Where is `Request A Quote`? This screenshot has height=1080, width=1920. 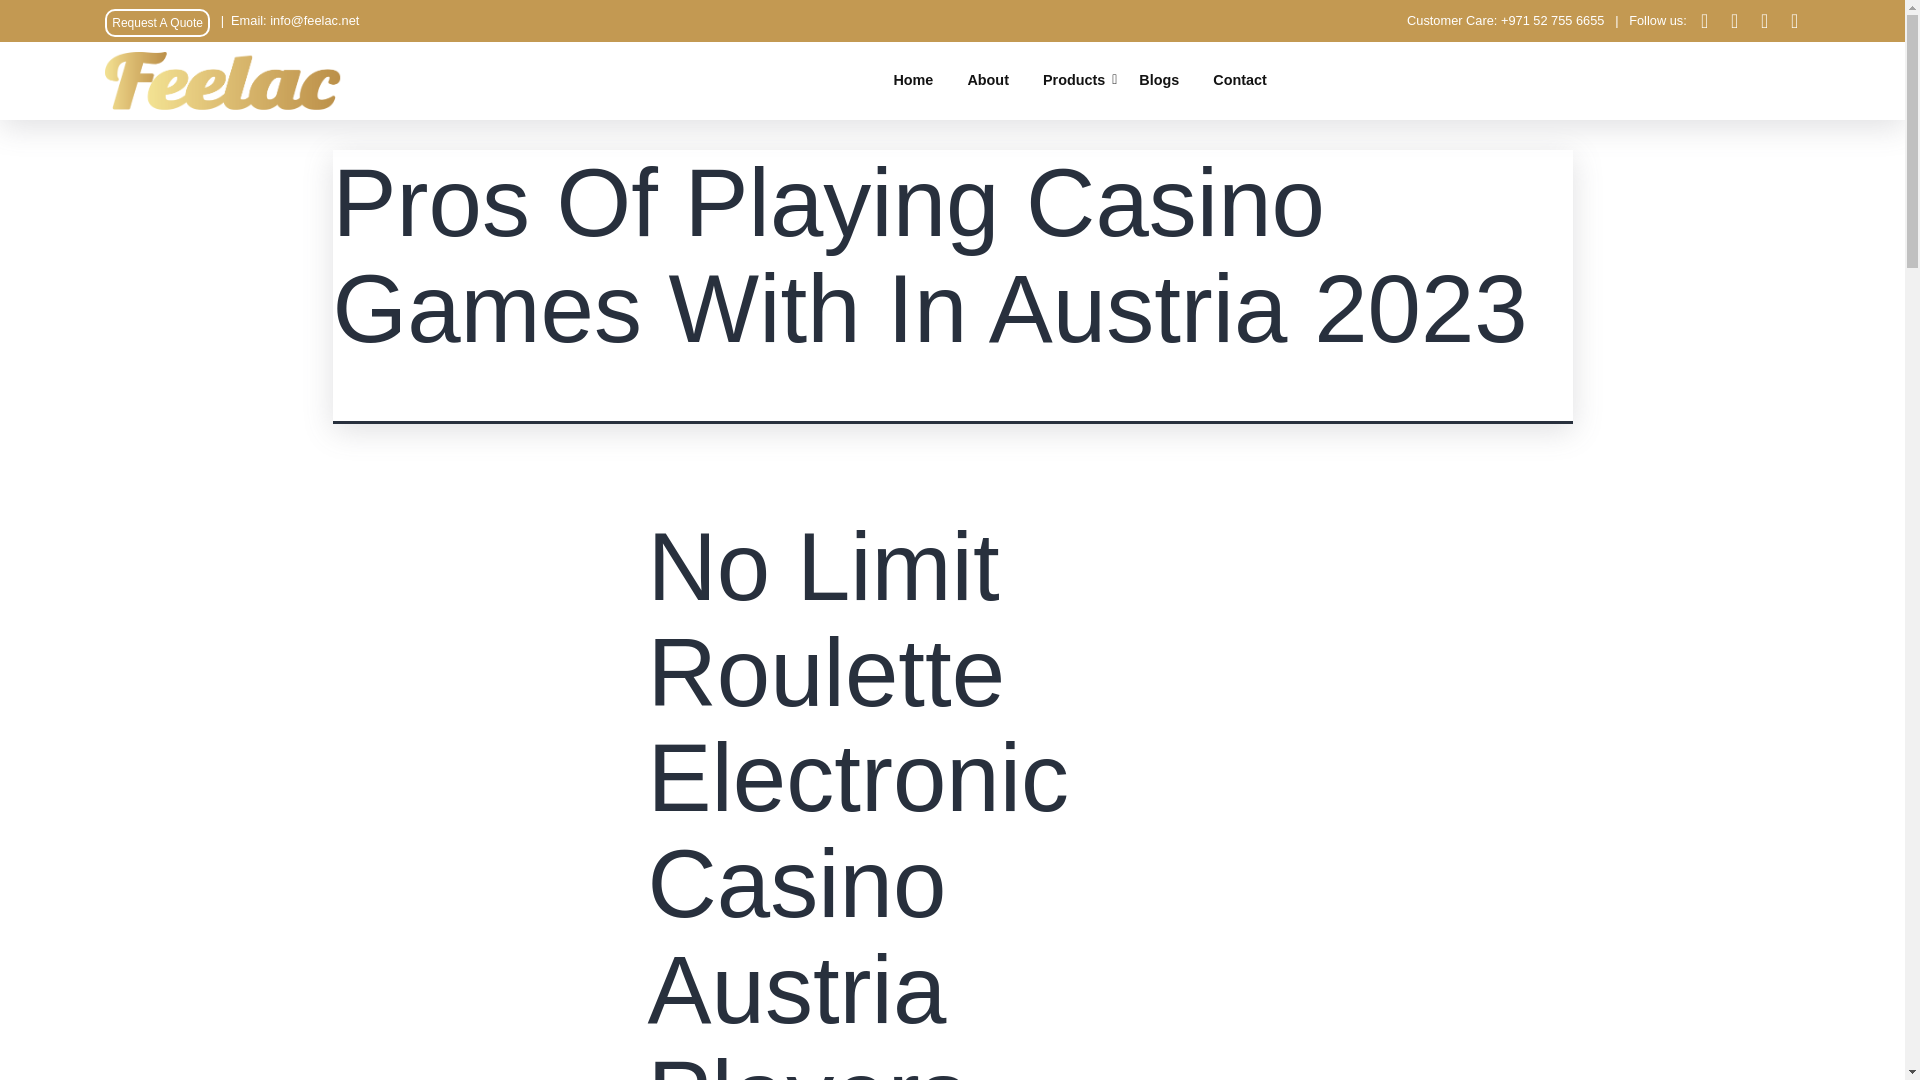
Request A Quote is located at coordinates (157, 22).